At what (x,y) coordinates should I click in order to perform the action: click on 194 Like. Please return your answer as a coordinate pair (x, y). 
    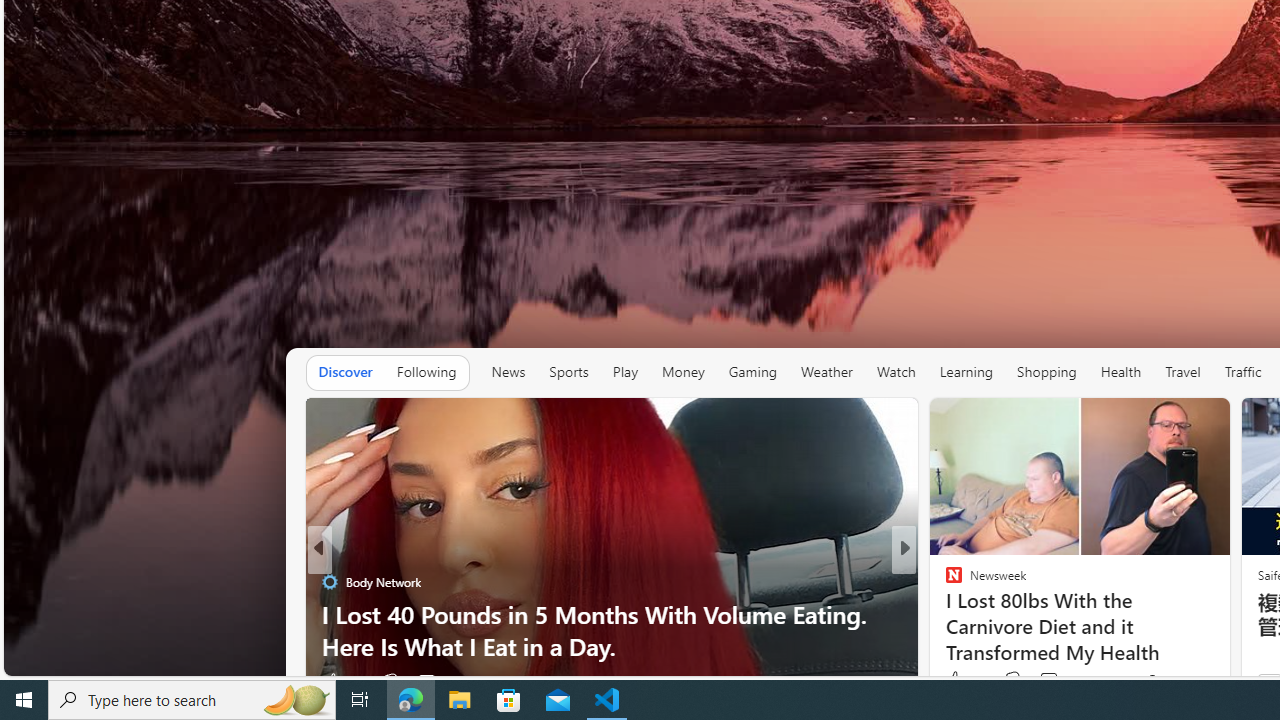
    Looking at the image, I should click on (959, 681).